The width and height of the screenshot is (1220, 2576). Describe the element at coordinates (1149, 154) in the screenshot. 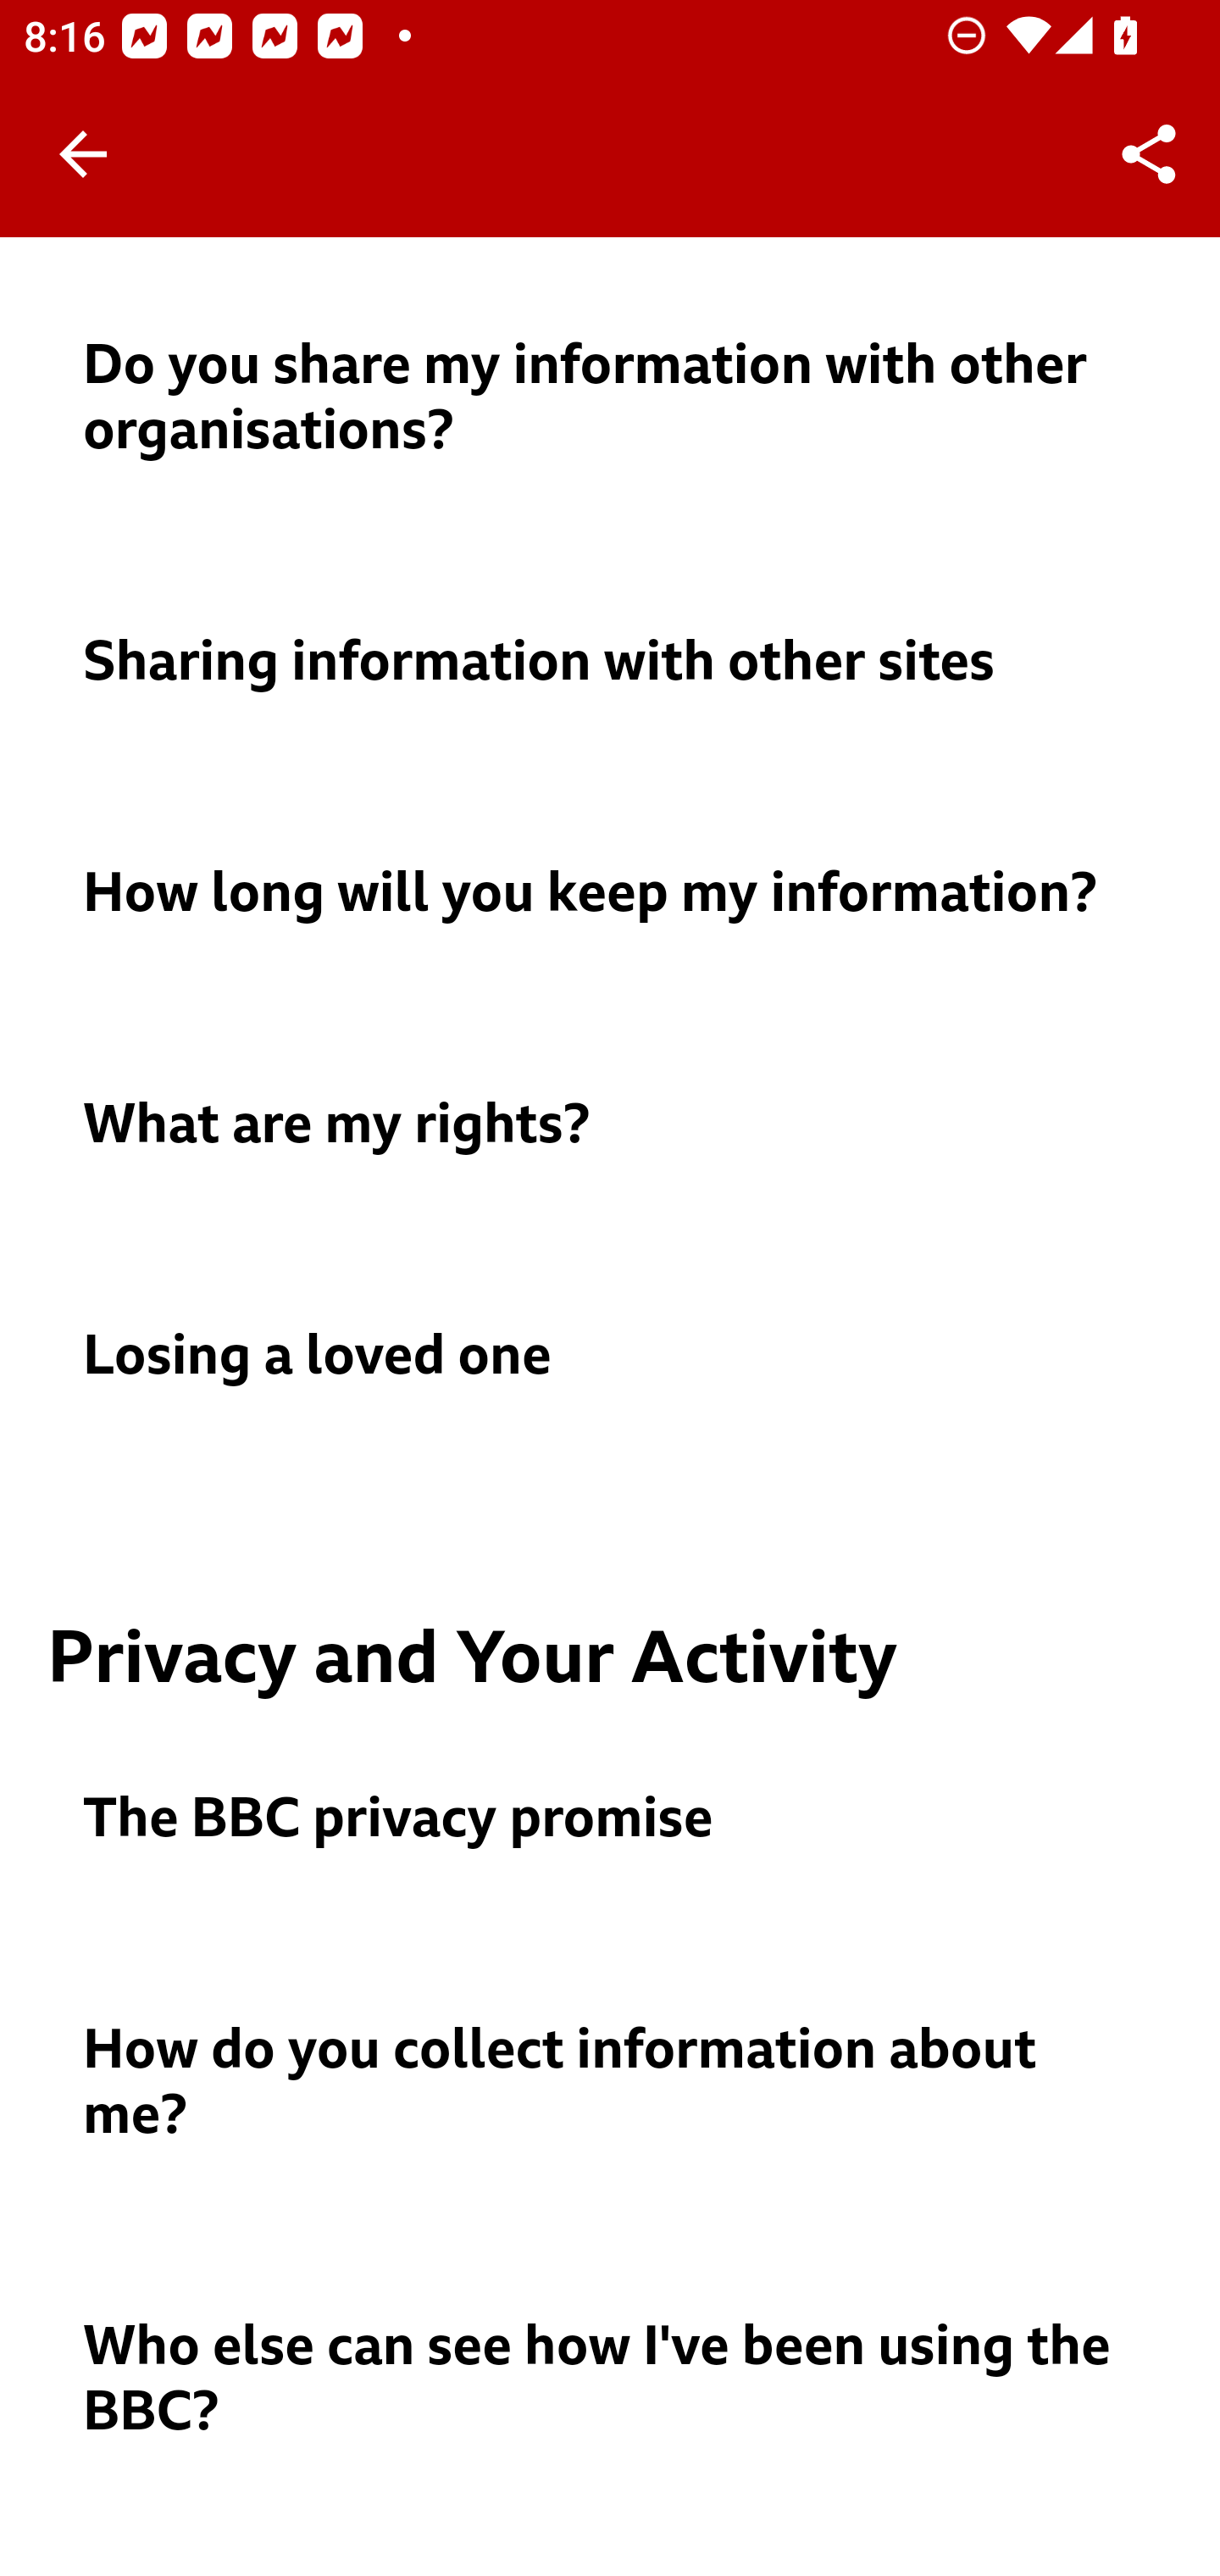

I see `Share` at that location.